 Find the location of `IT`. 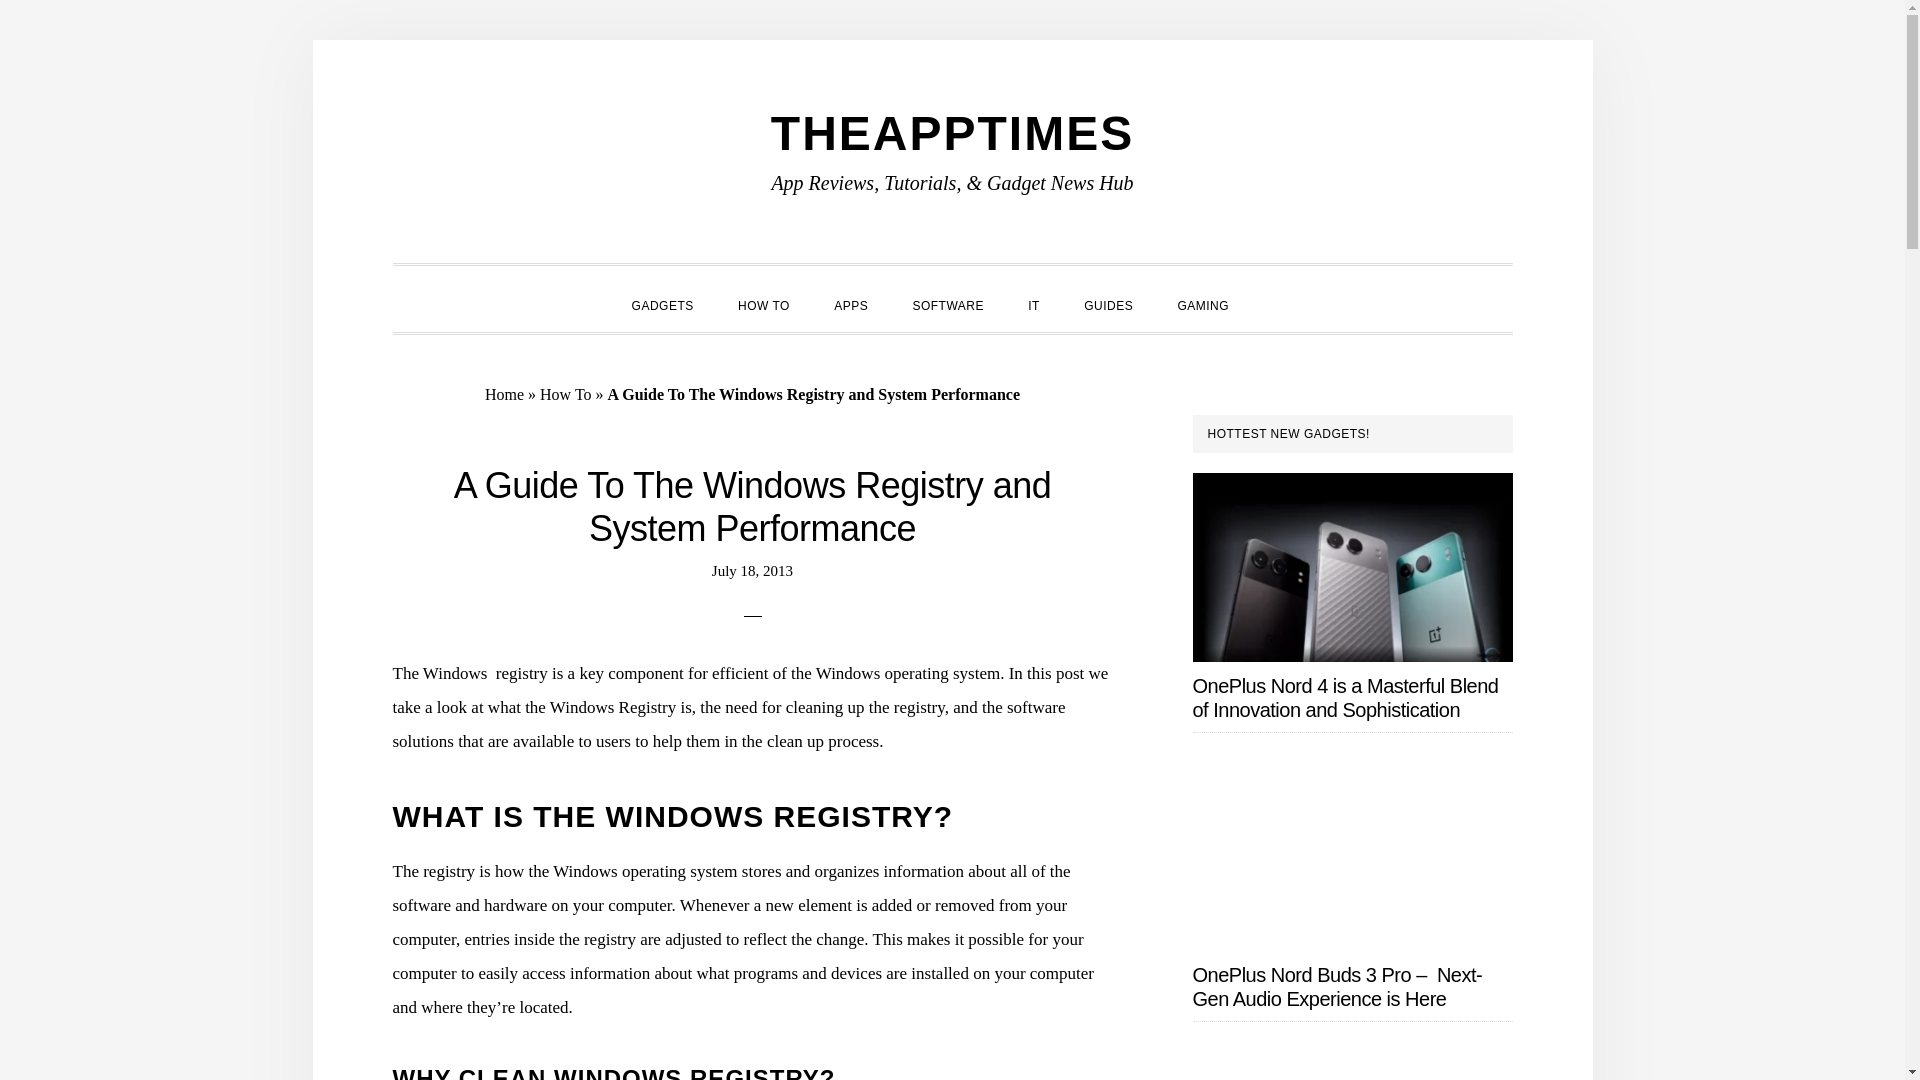

IT is located at coordinates (1034, 304).